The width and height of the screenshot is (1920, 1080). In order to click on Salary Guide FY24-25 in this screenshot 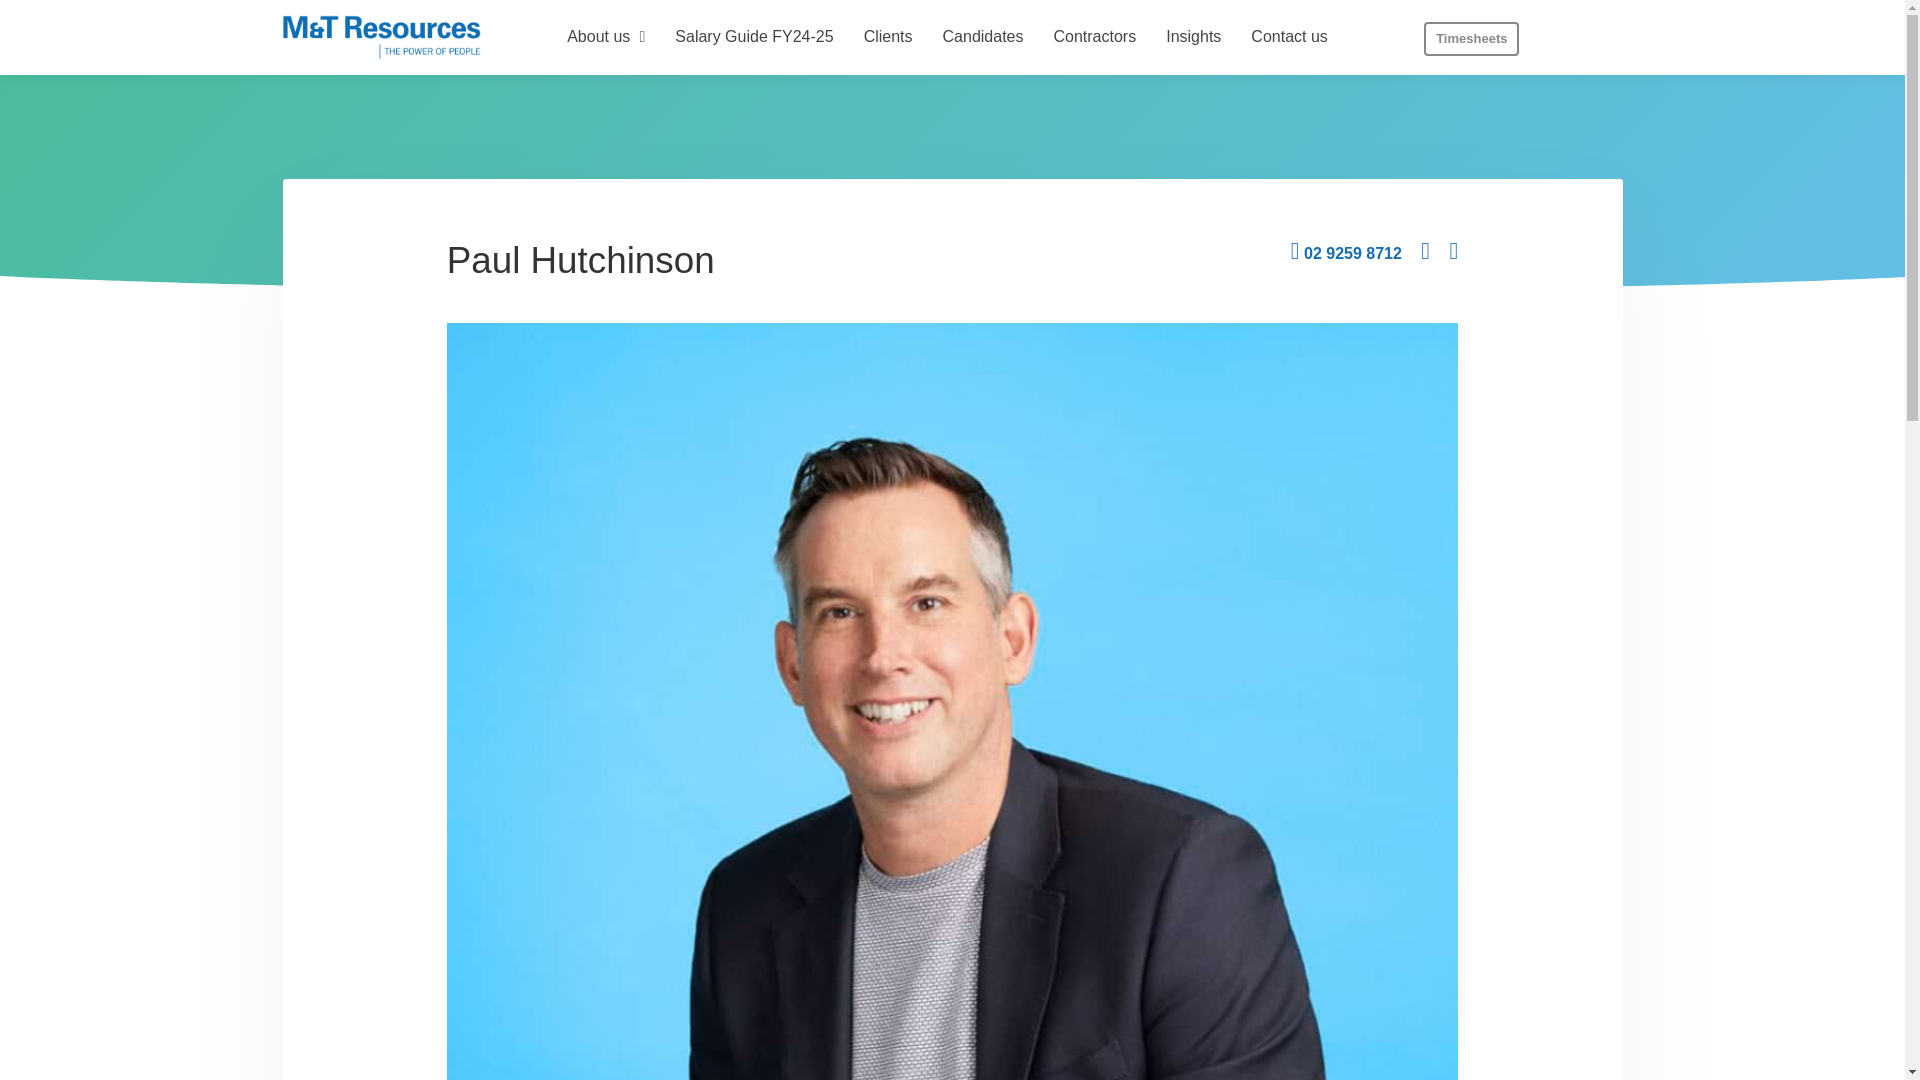, I will do `click(753, 38)`.